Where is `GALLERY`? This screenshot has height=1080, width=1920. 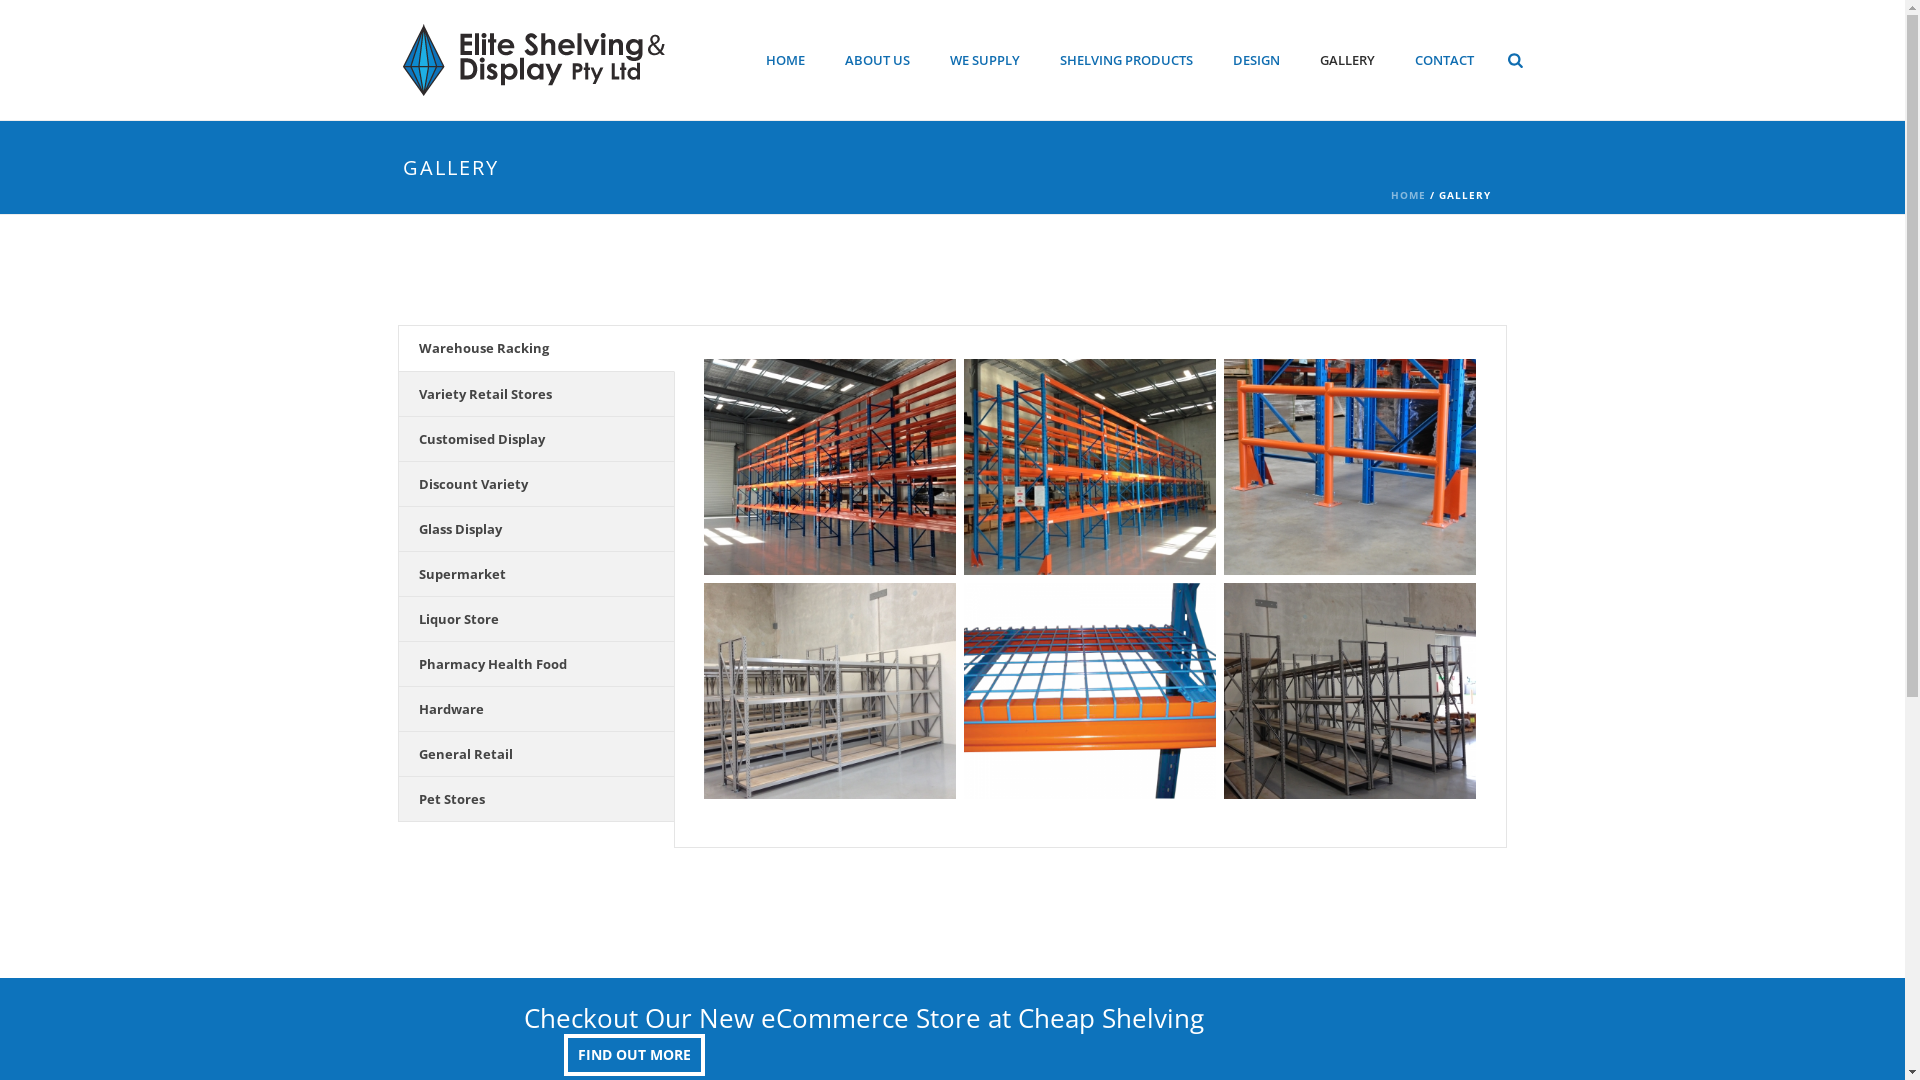
GALLERY is located at coordinates (1348, 60).